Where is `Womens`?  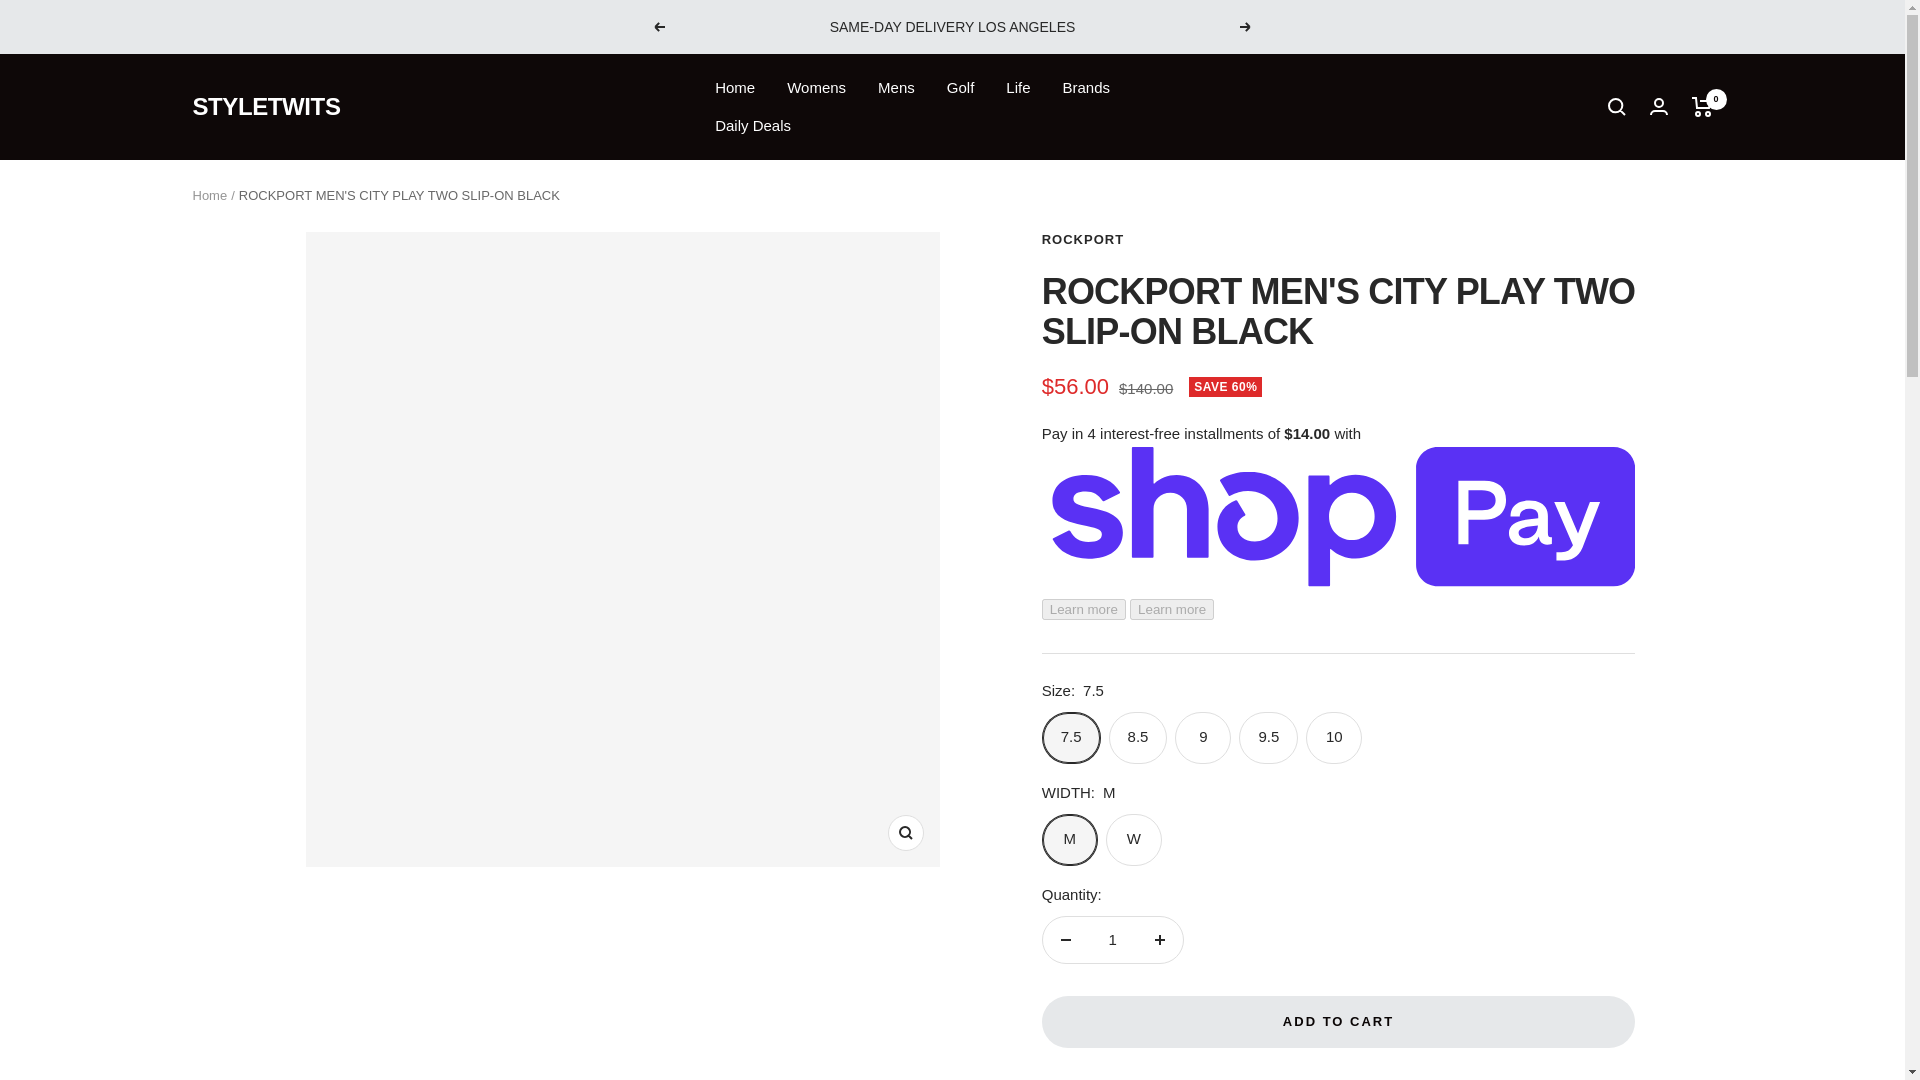 Womens is located at coordinates (816, 88).